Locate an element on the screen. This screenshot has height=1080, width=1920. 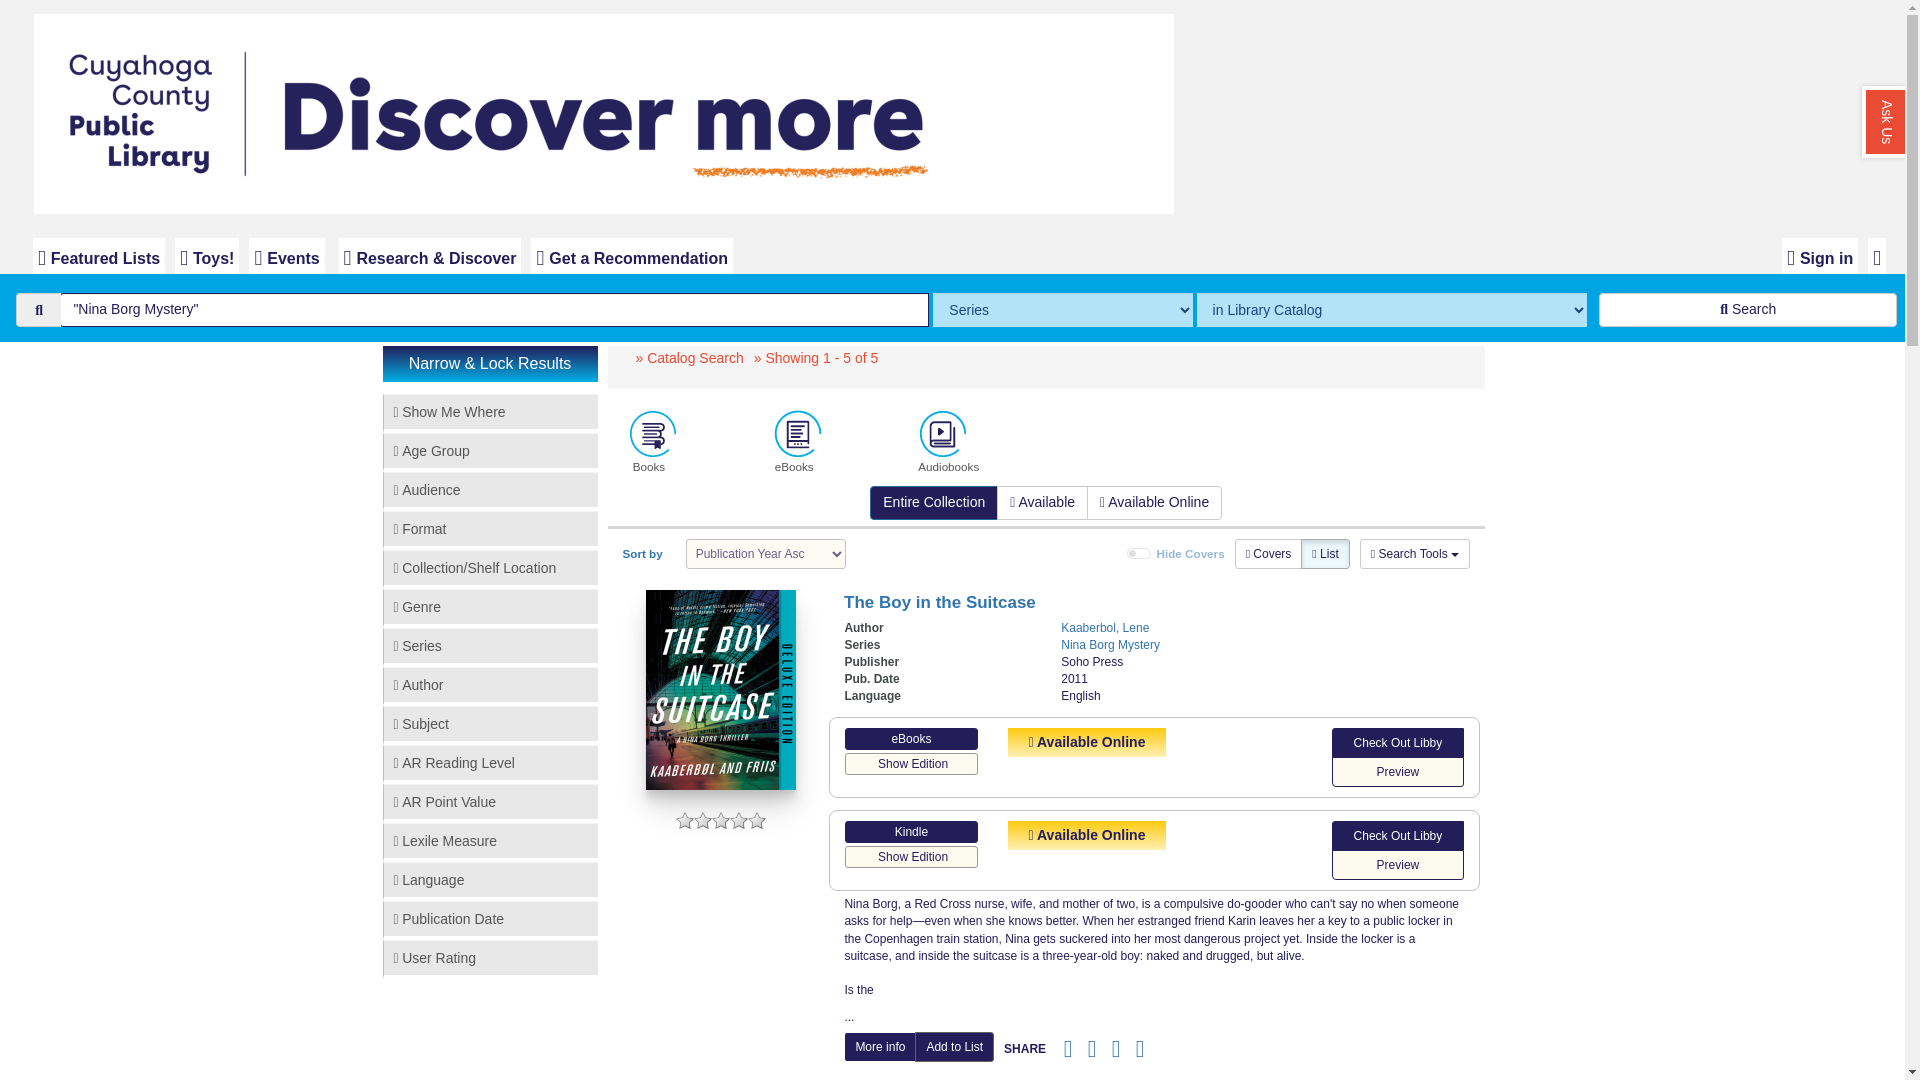
Events is located at coordinates (286, 256).